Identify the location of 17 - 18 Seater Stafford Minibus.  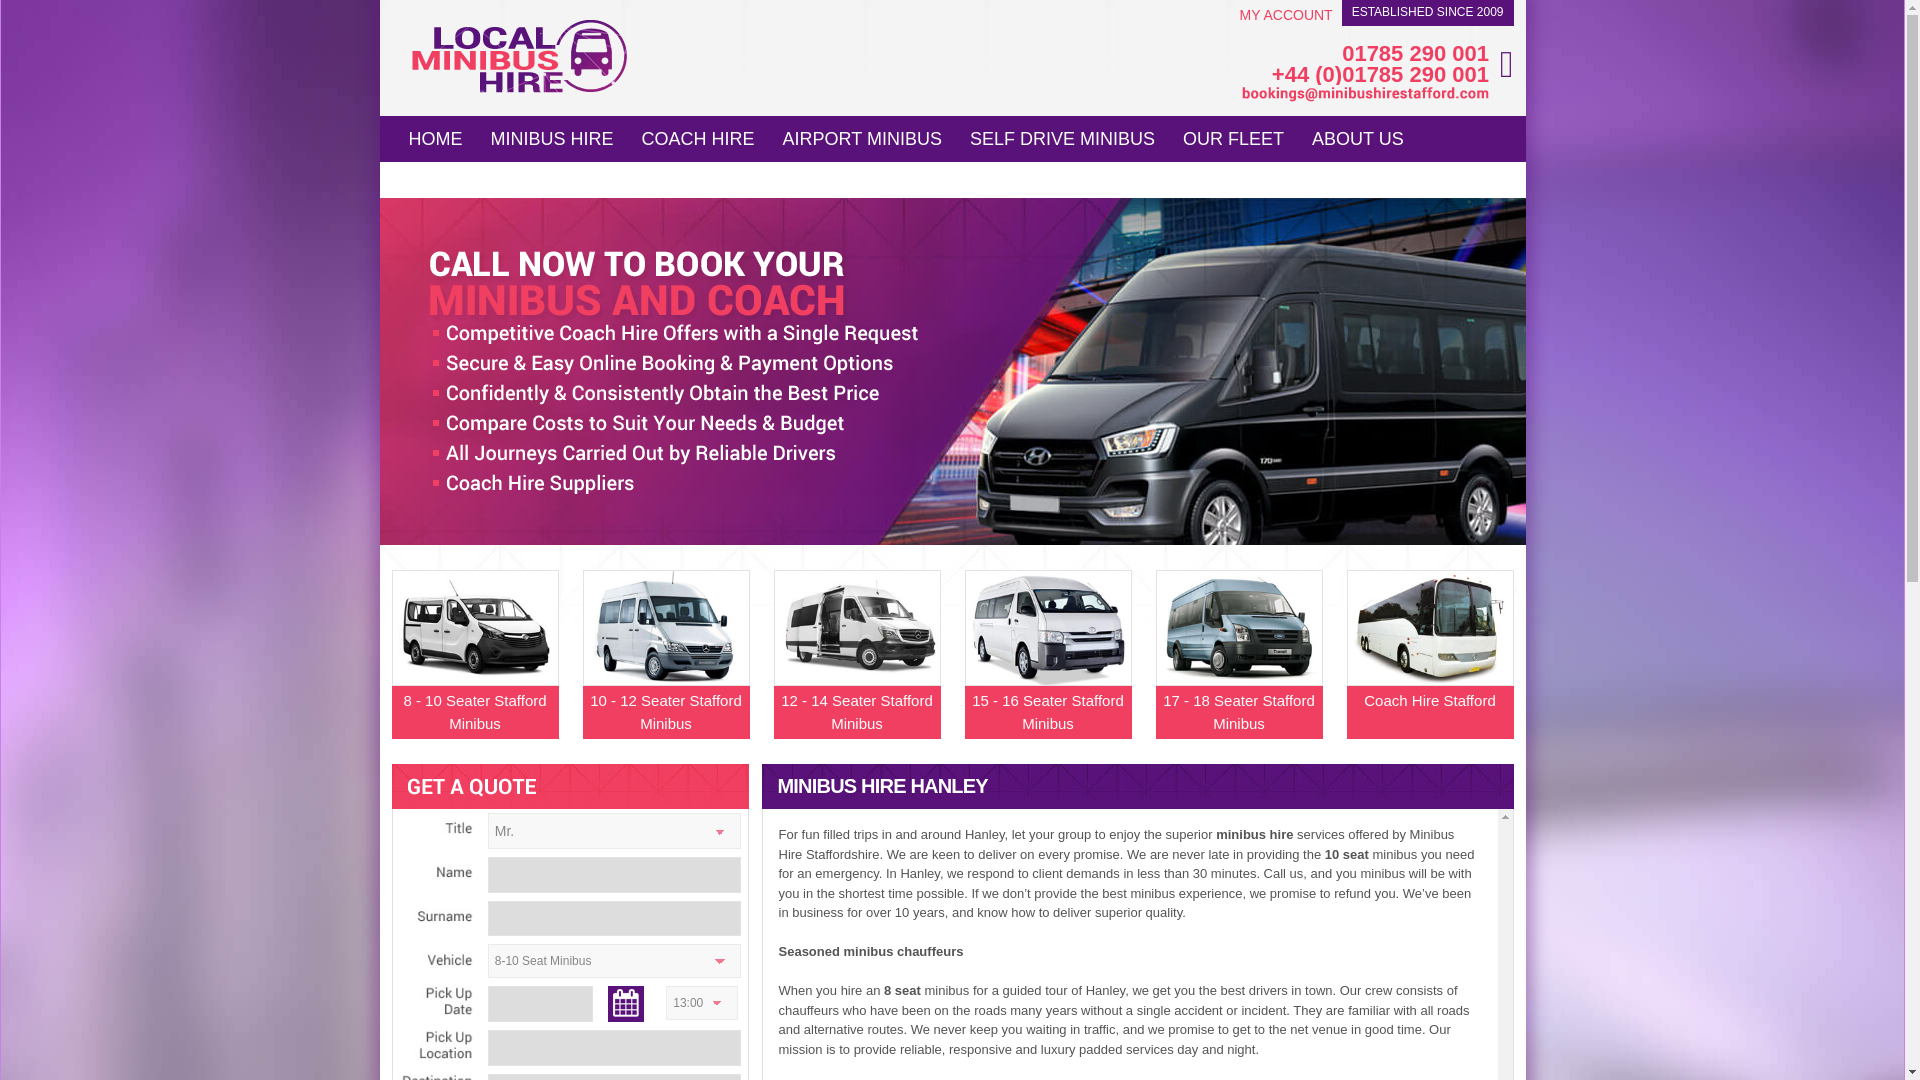
(1238, 672).